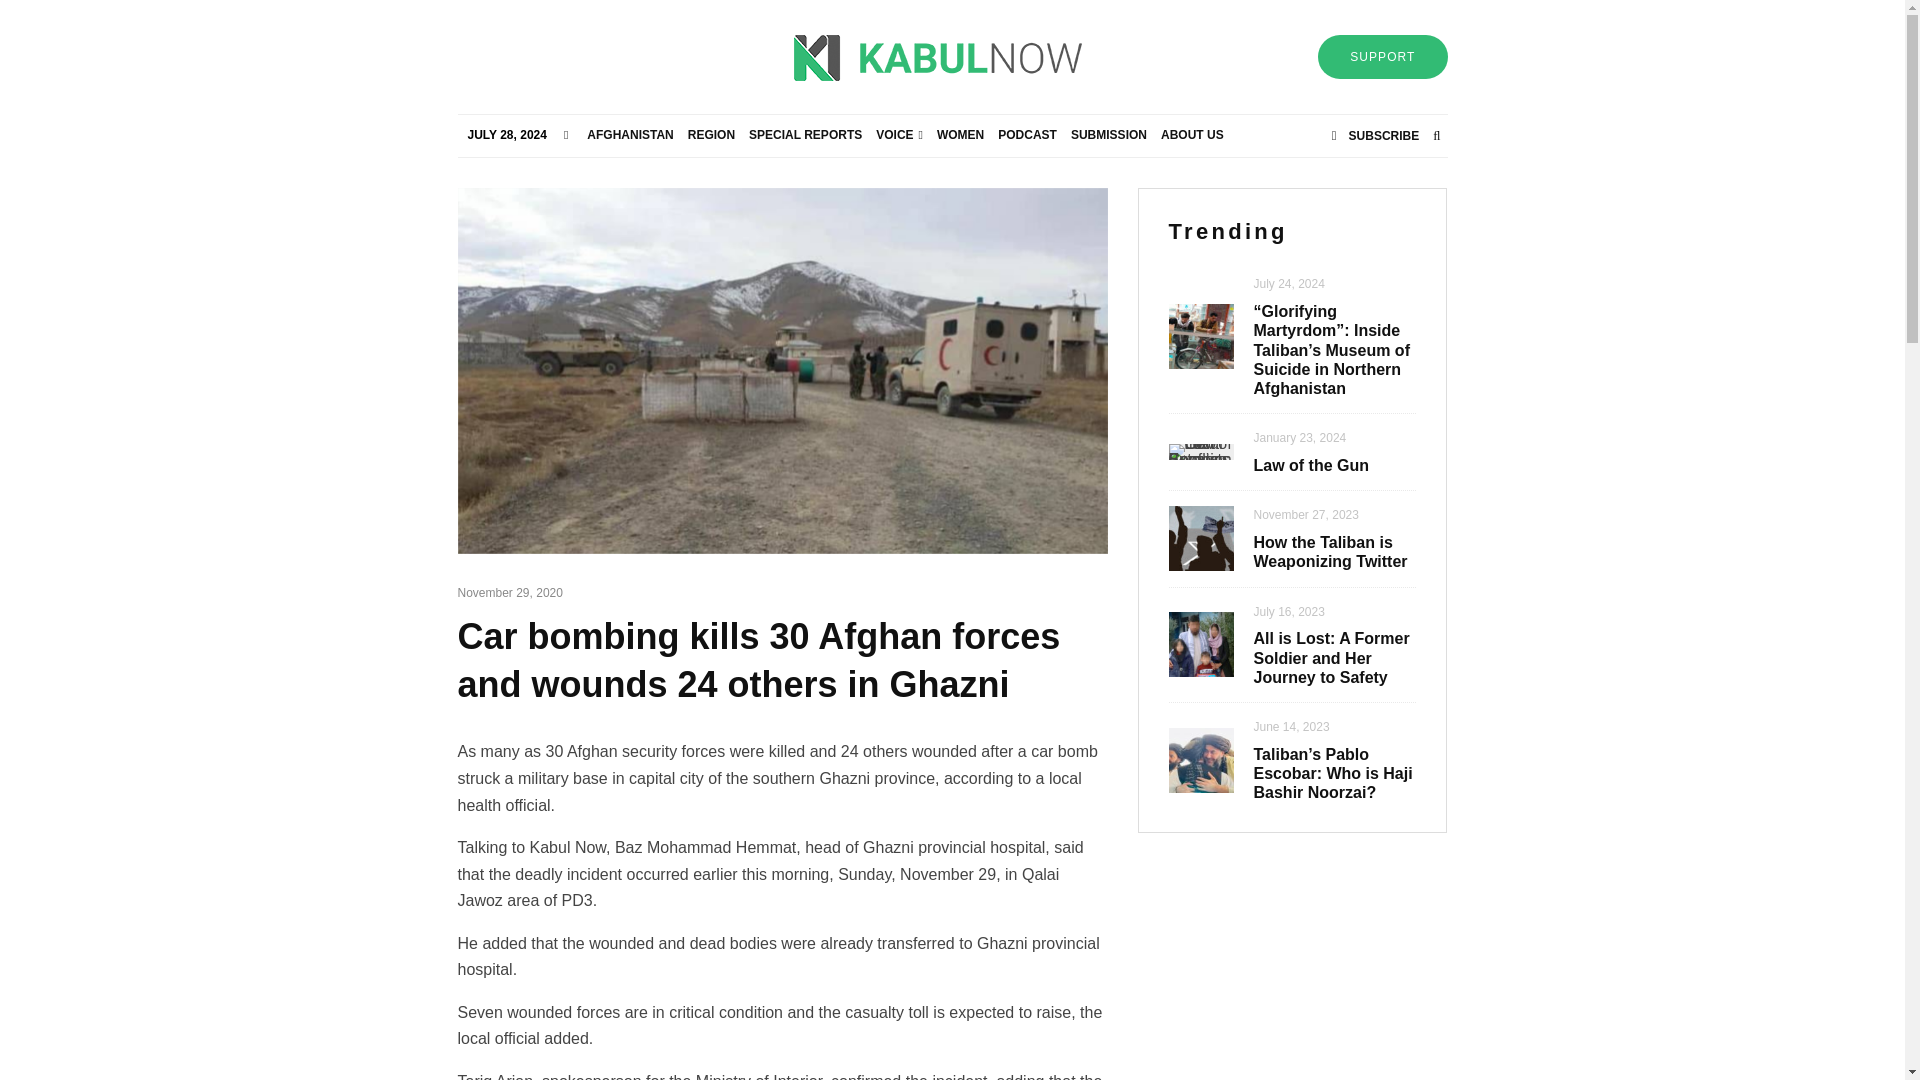 The height and width of the screenshot is (1080, 1920). Describe the element at coordinates (629, 135) in the screenshot. I see `AFGHANISTAN` at that location.